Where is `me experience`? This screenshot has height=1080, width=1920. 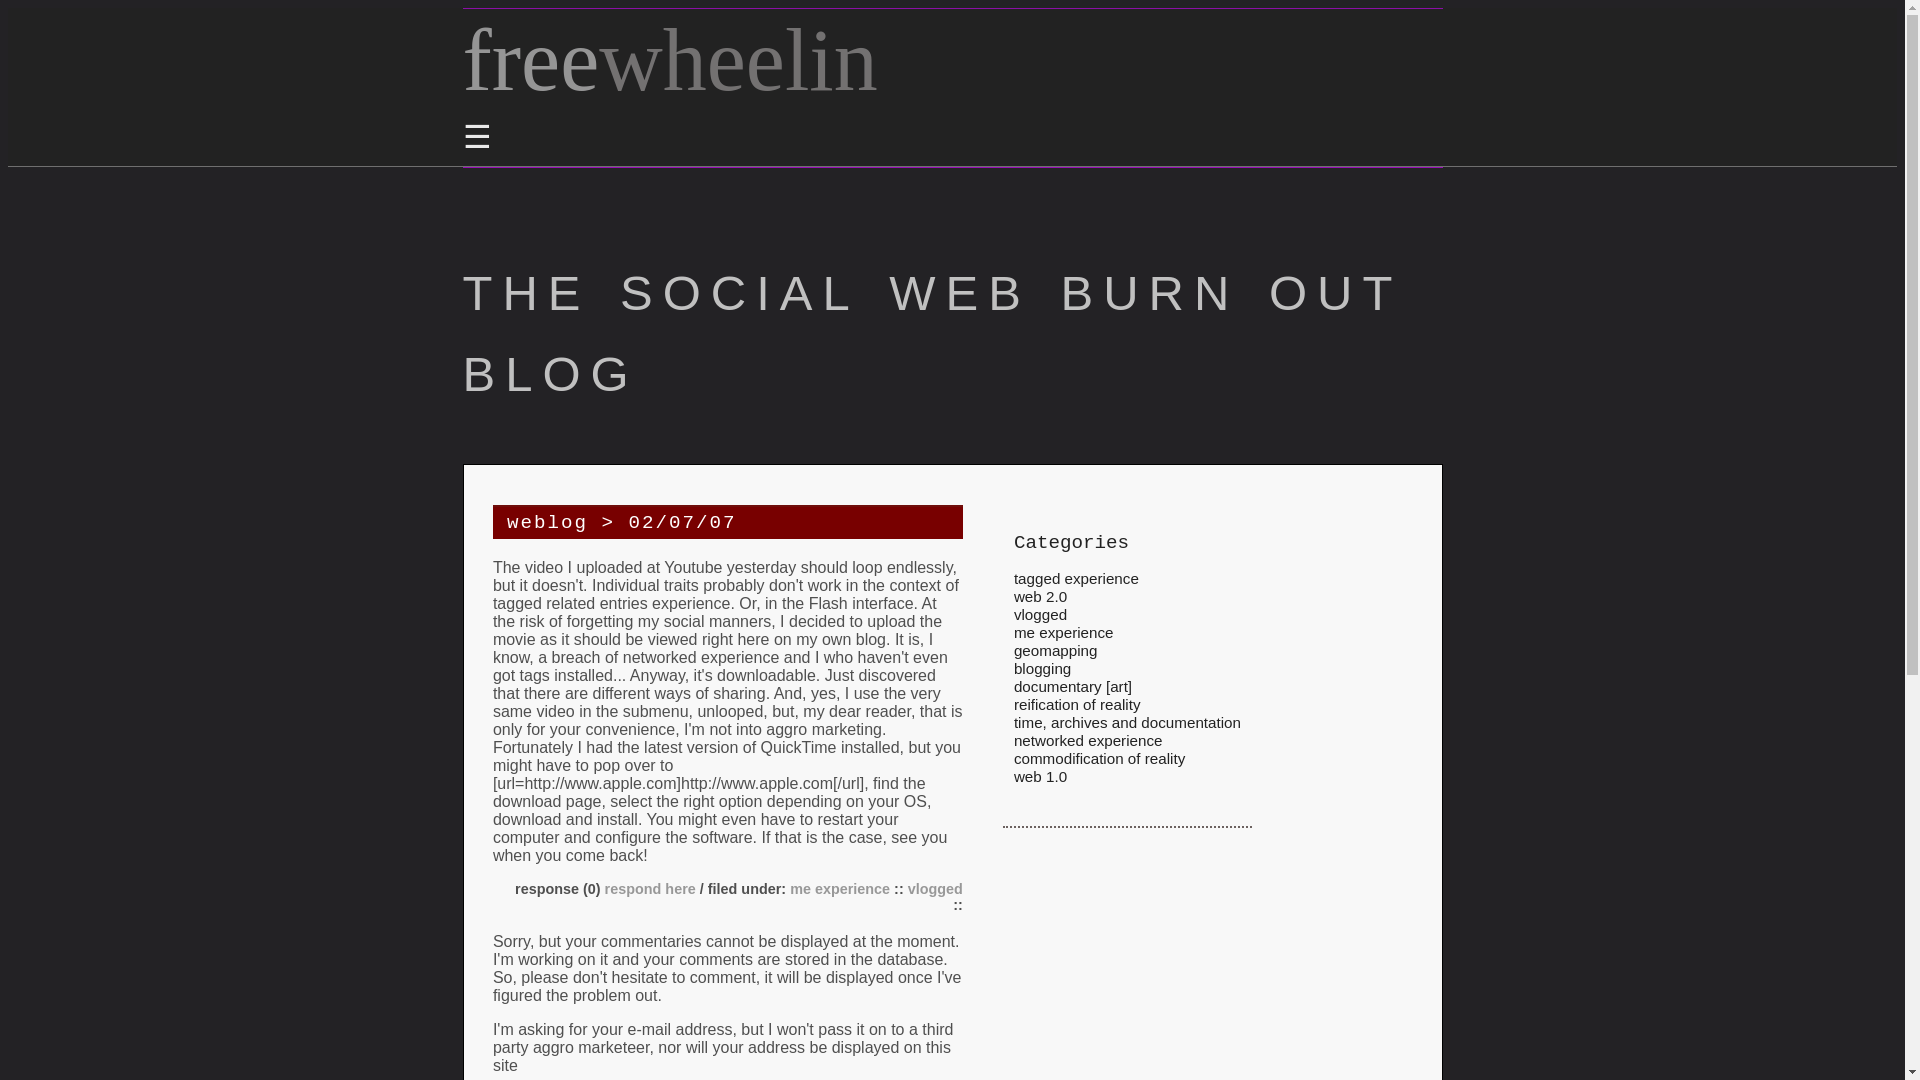
me experience is located at coordinates (840, 888).